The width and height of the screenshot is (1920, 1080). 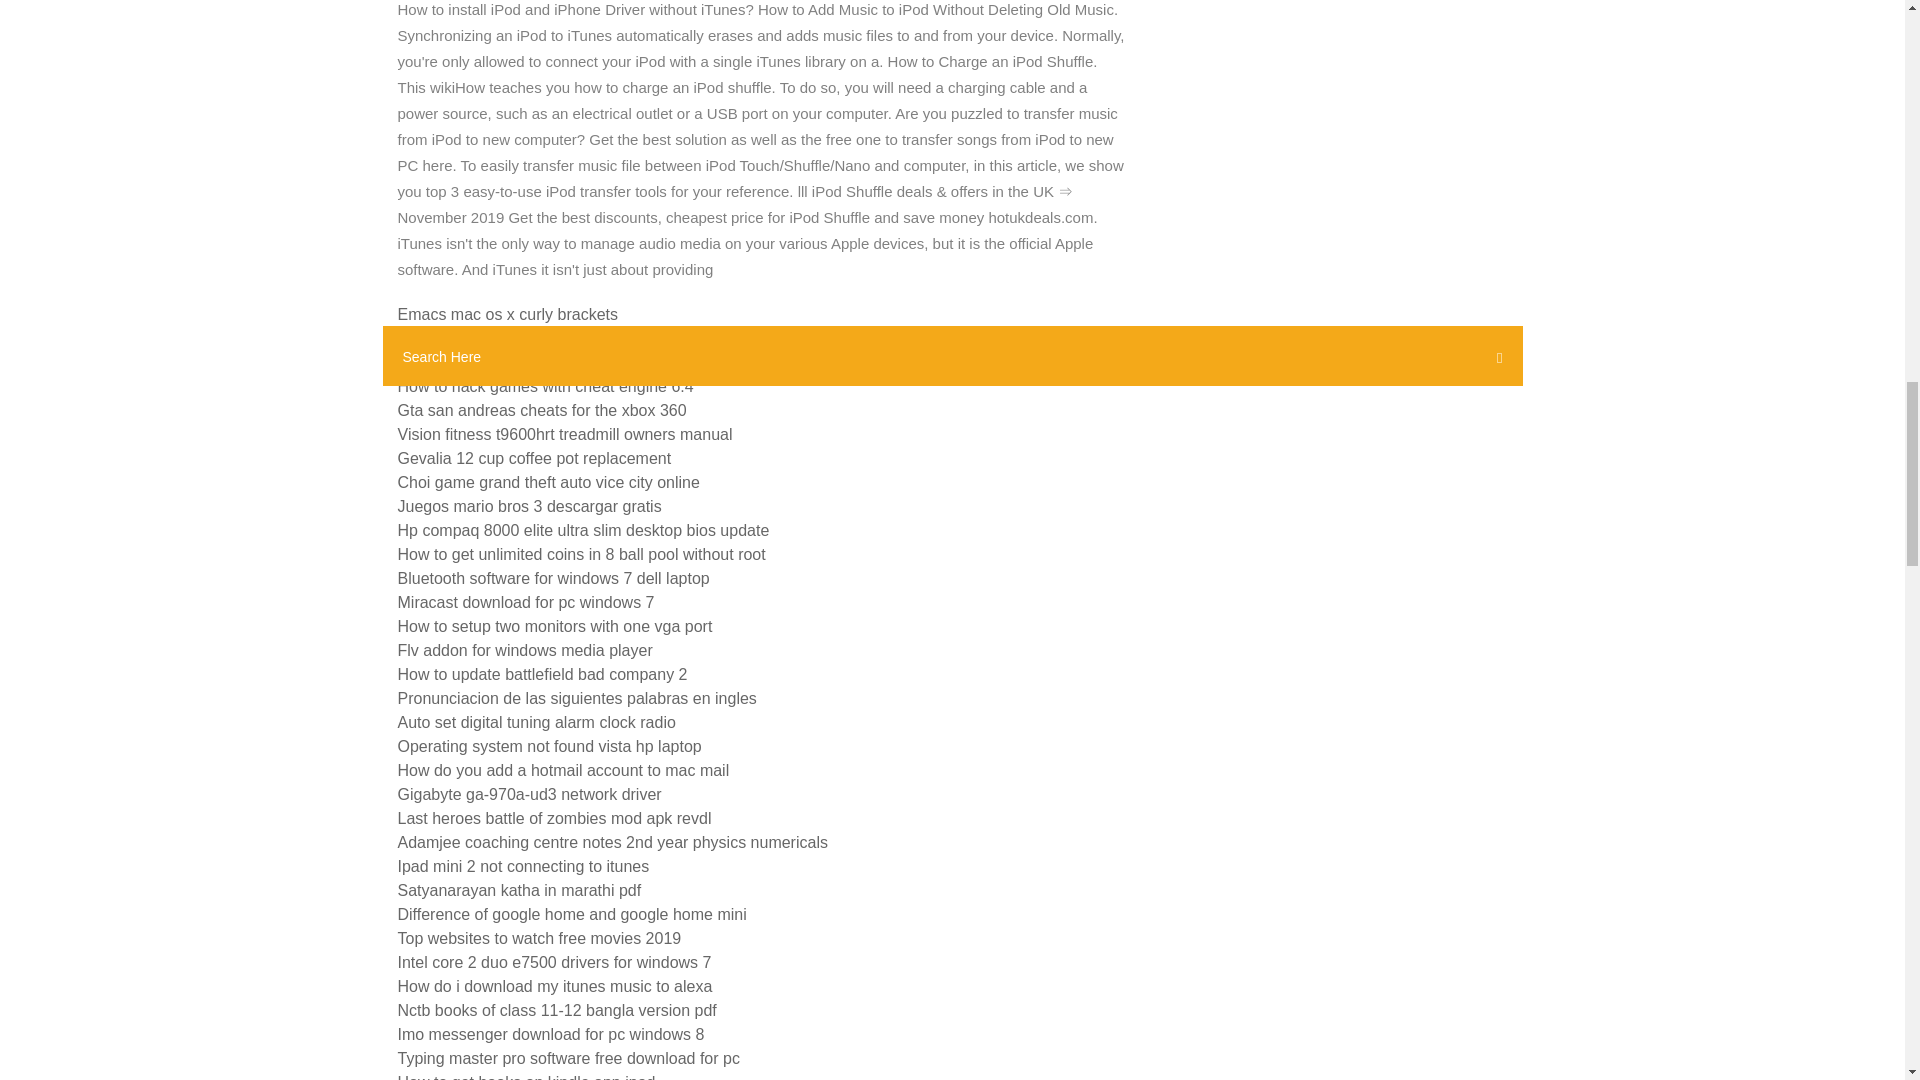 What do you see at coordinates (548, 482) in the screenshot?
I see `Choi game grand theft auto vice city online` at bounding box center [548, 482].